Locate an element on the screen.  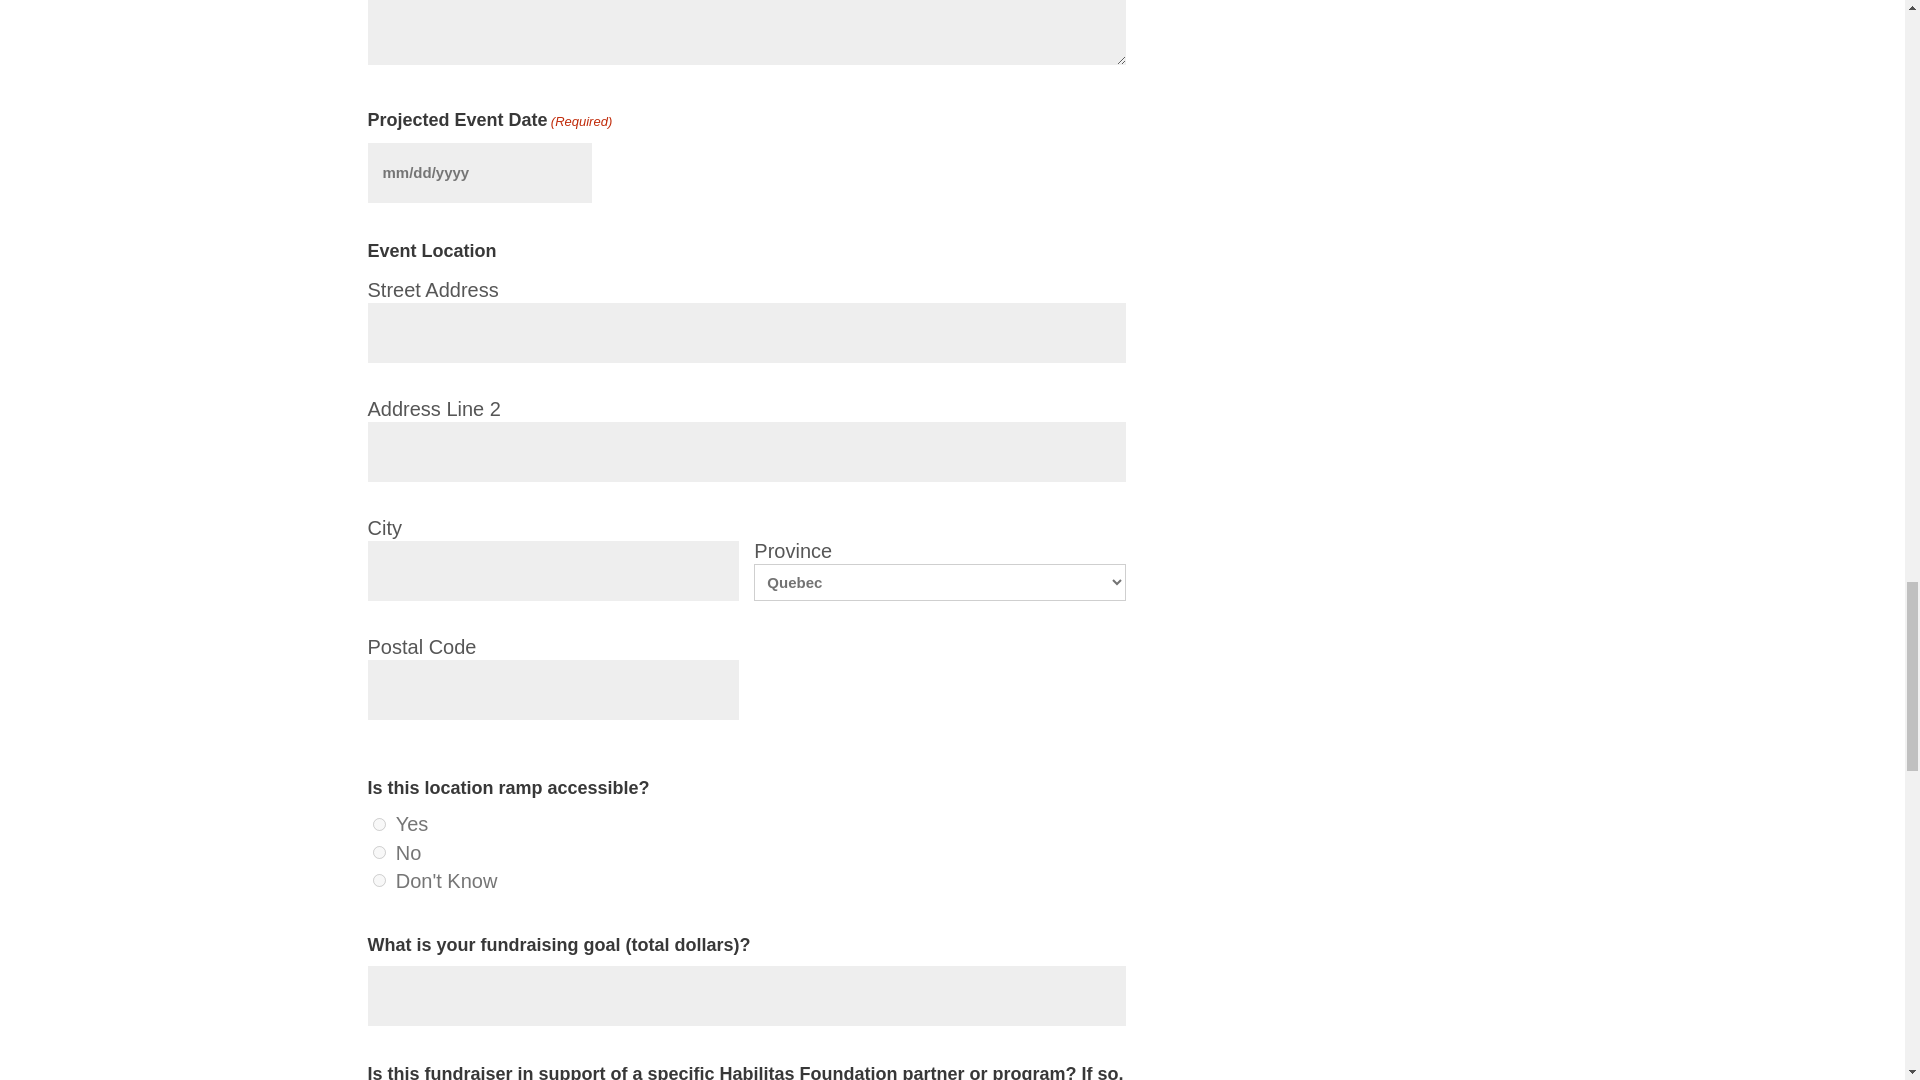
Yes is located at coordinates (378, 824).